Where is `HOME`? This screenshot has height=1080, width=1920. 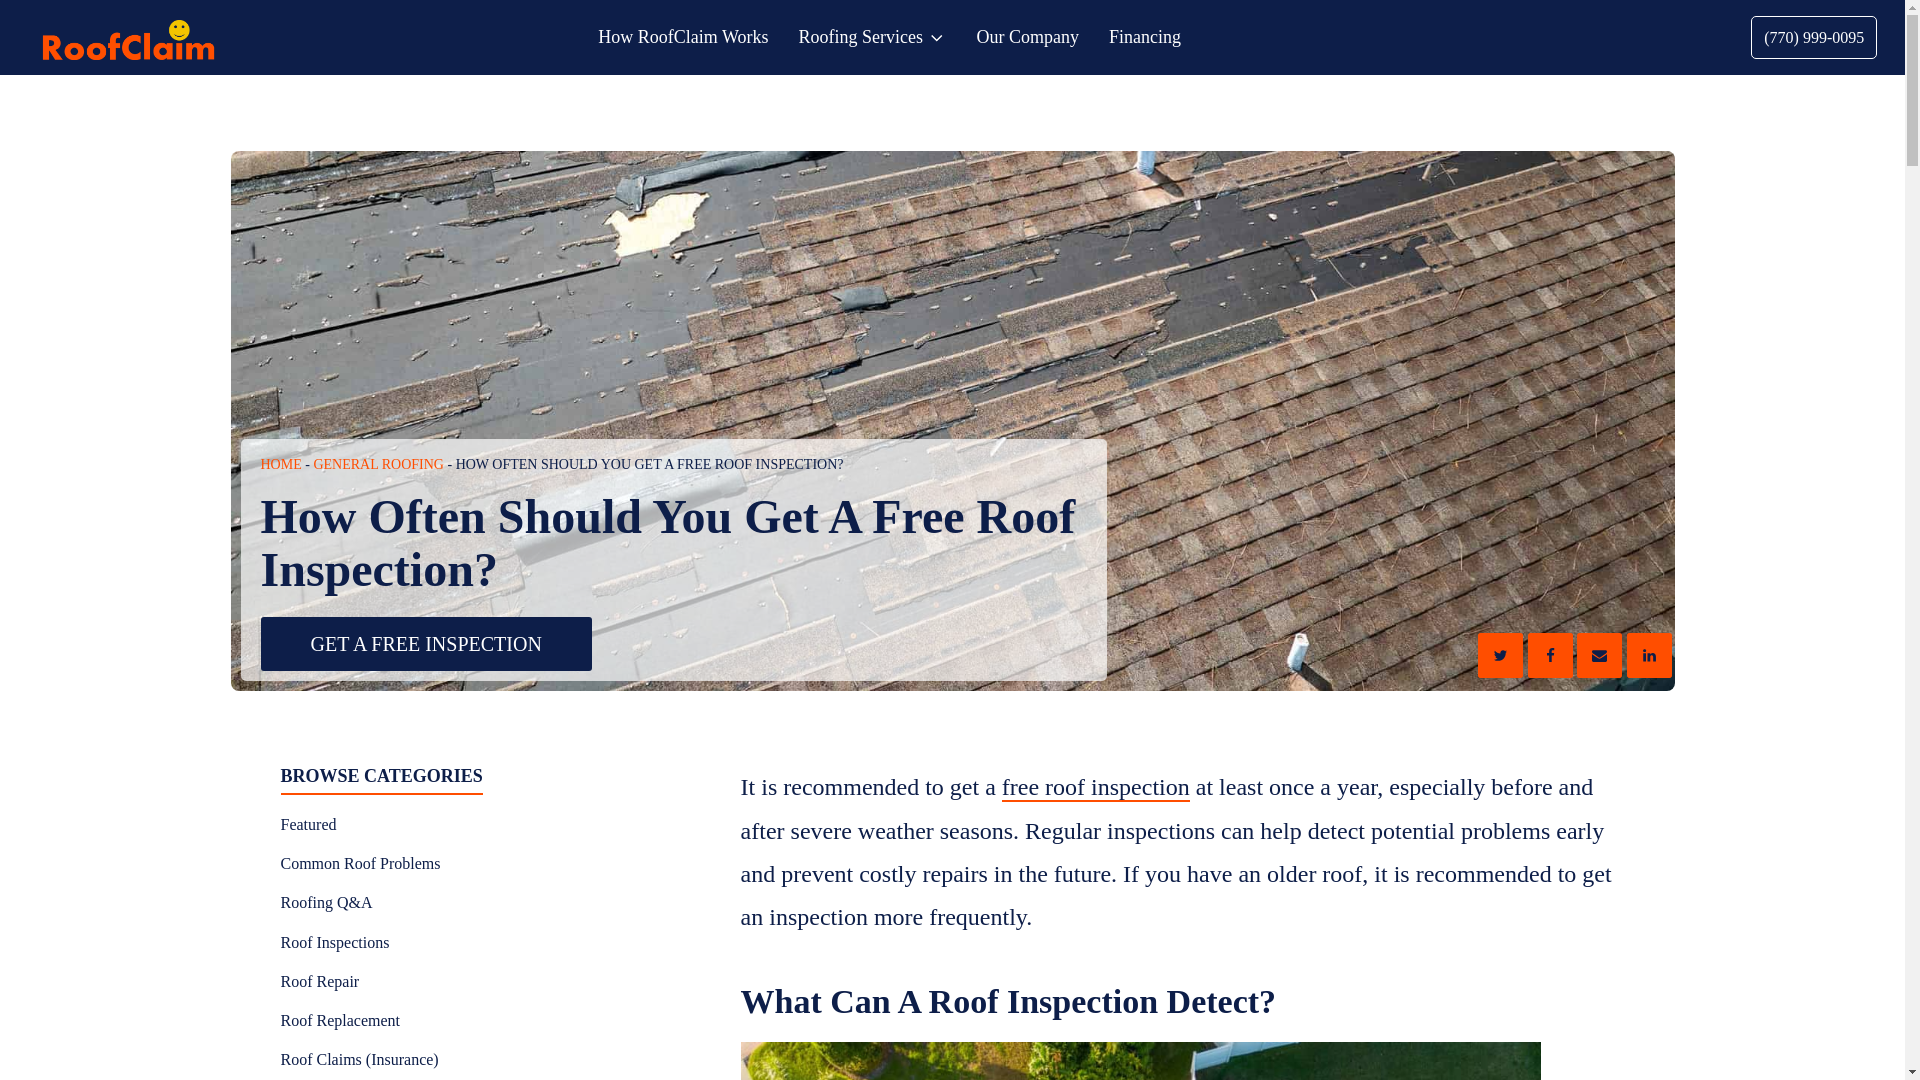 HOME is located at coordinates (280, 464).